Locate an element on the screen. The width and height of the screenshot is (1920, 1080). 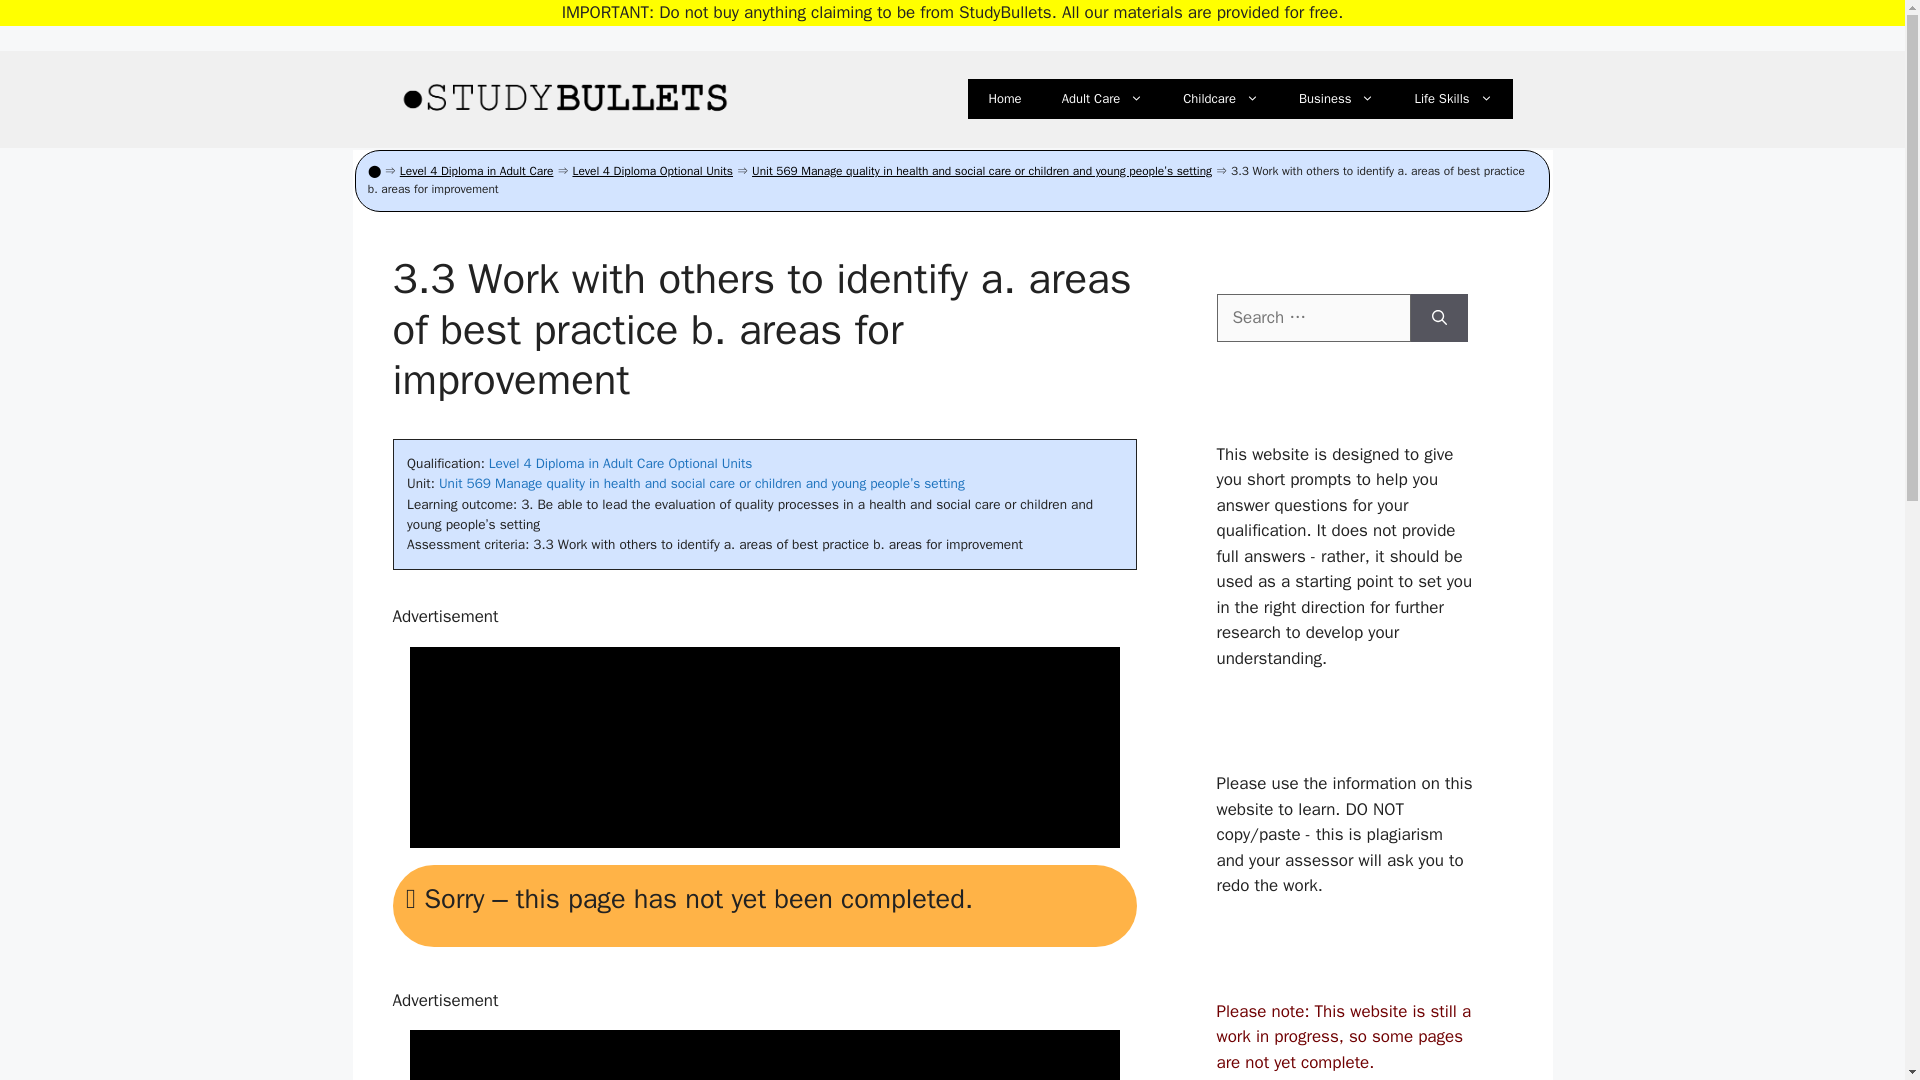
Life Skills is located at coordinates (1452, 98).